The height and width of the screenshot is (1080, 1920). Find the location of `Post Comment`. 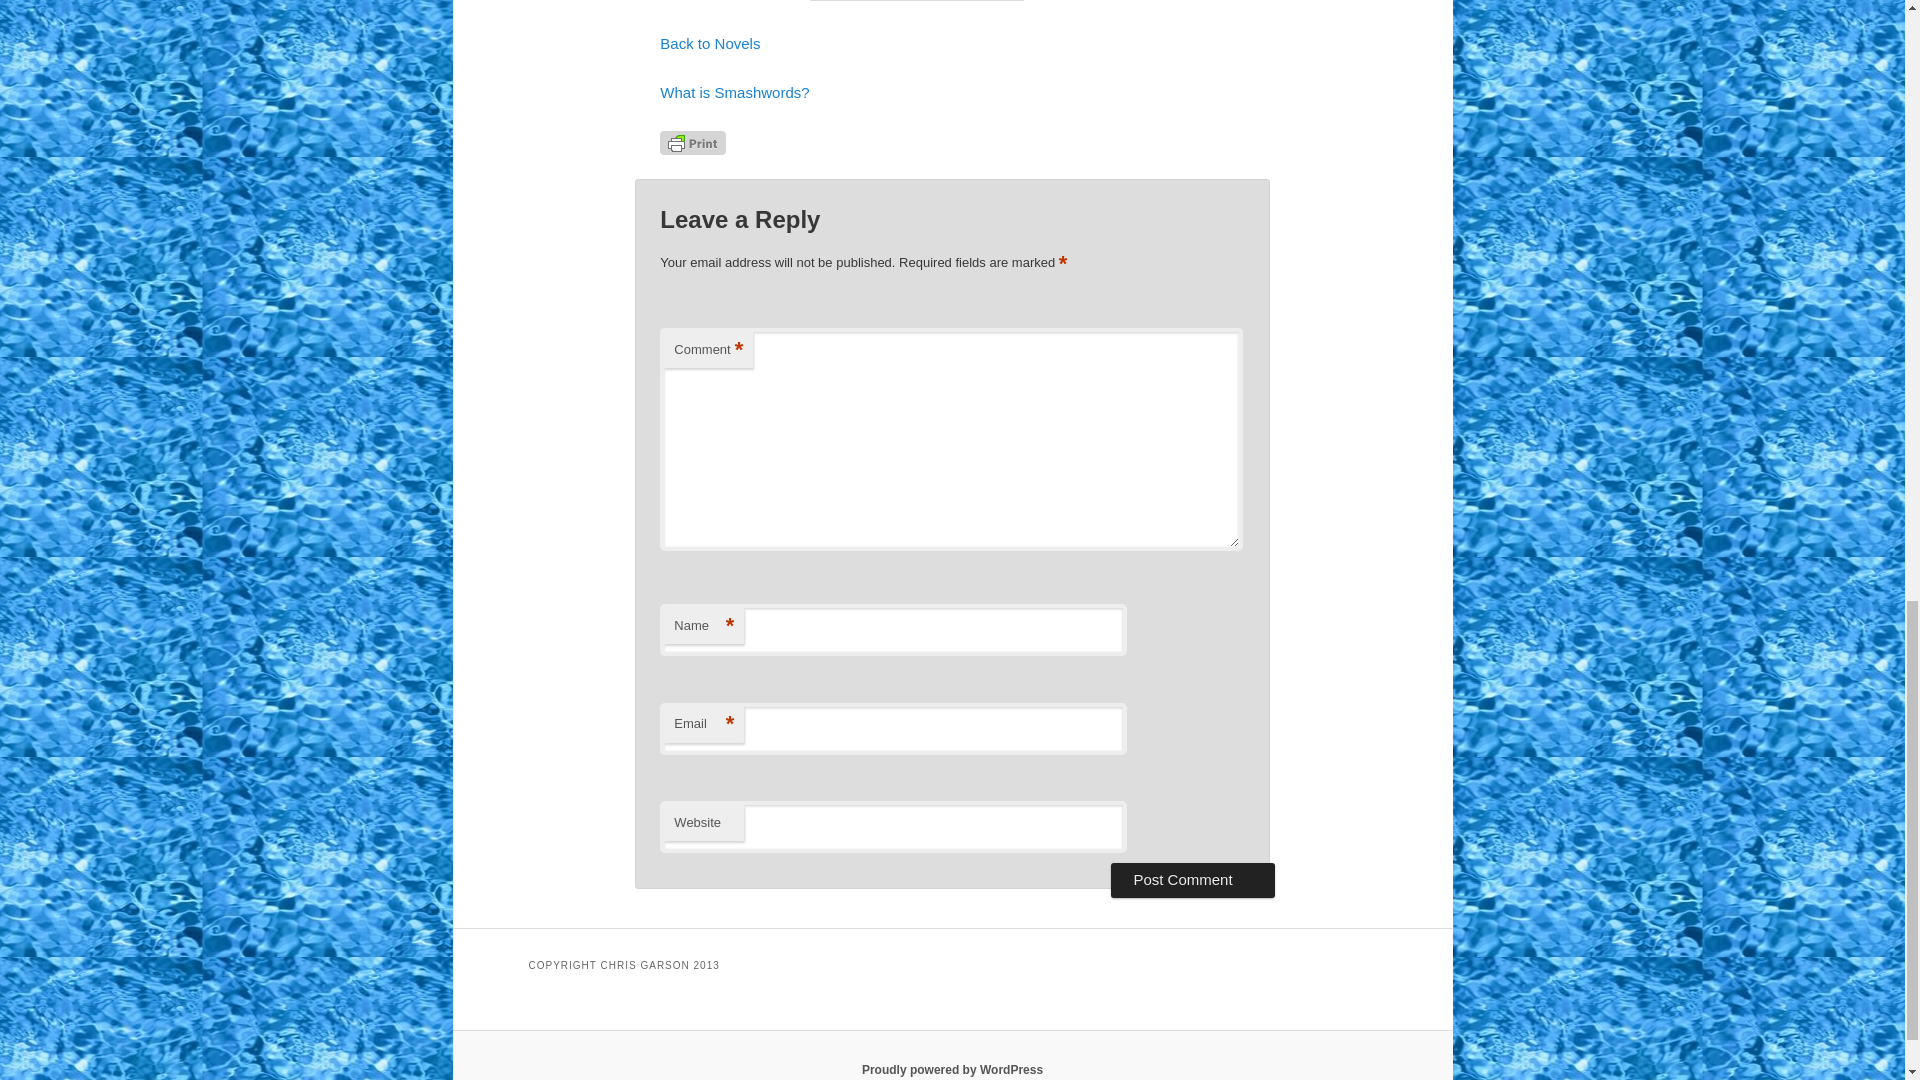

Post Comment is located at coordinates (1192, 880).